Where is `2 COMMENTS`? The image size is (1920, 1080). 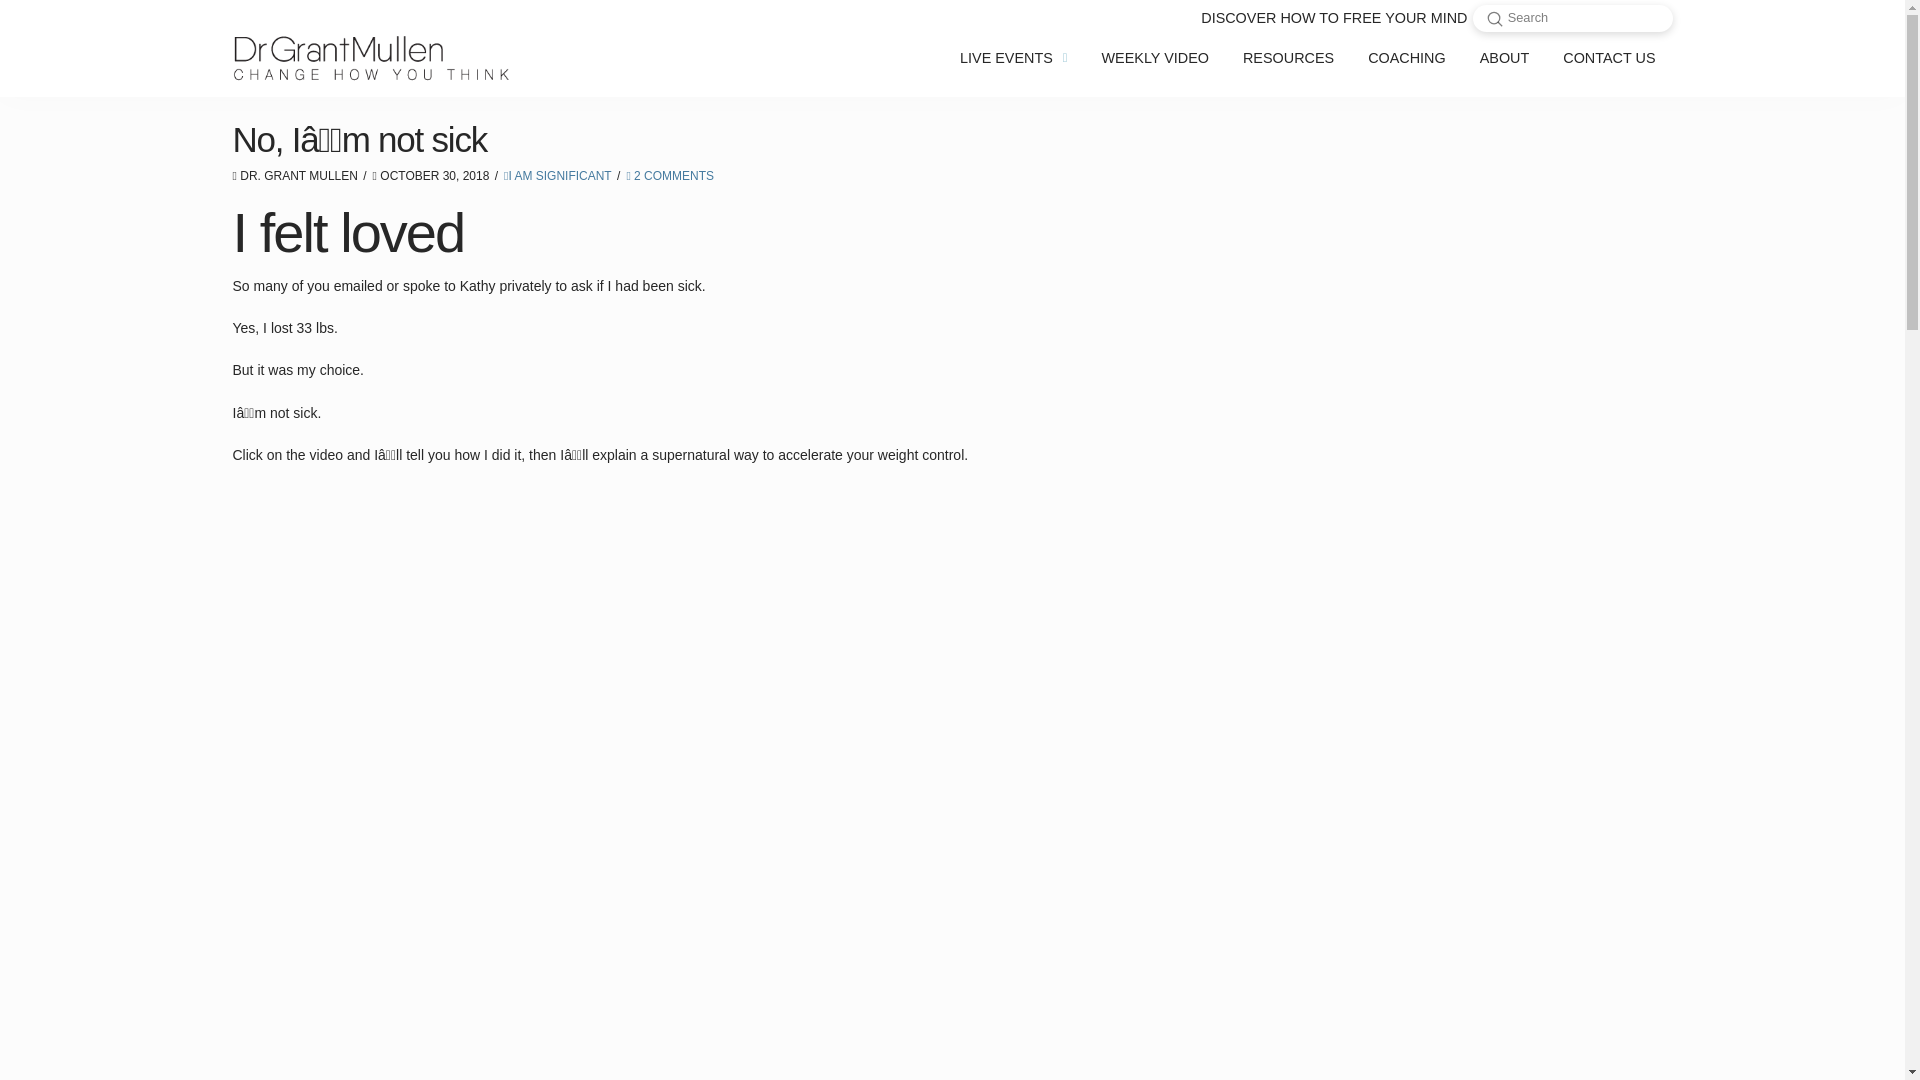
2 COMMENTS is located at coordinates (670, 175).